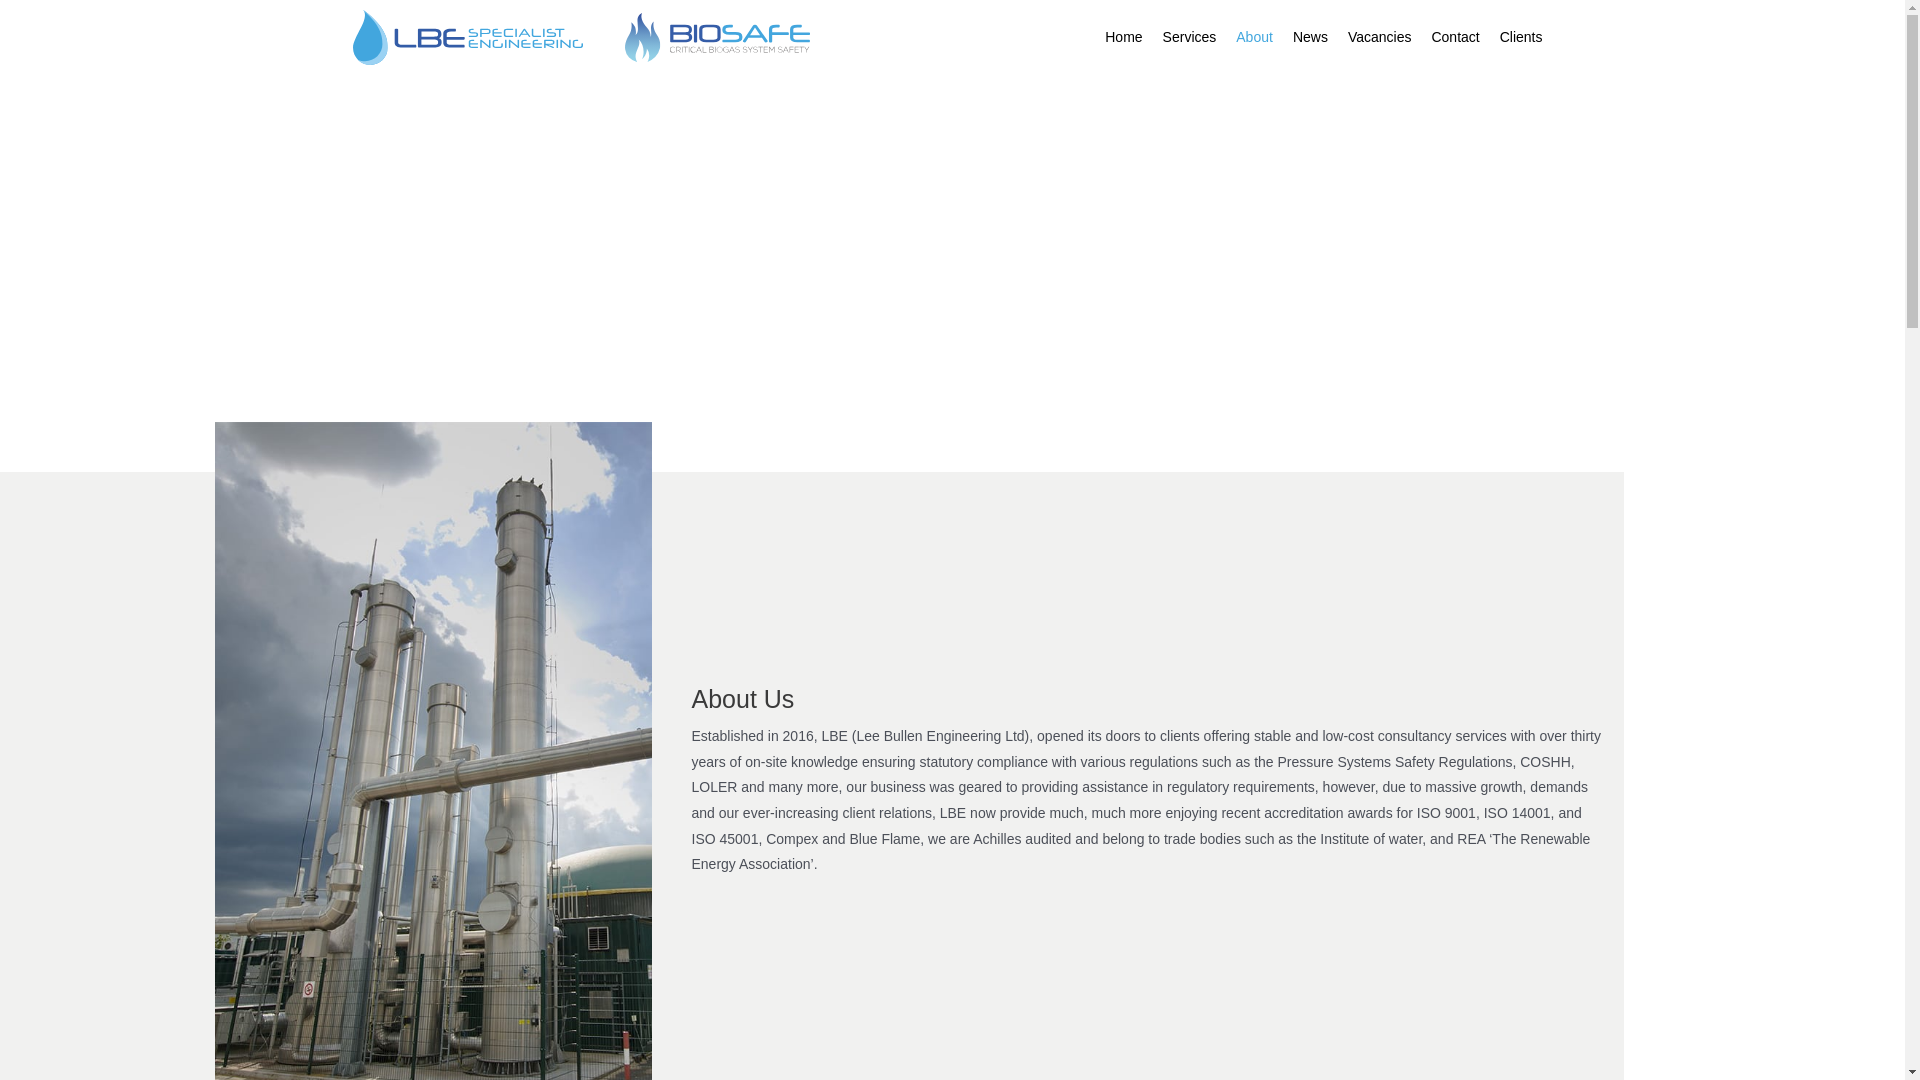 The width and height of the screenshot is (1920, 1080). What do you see at coordinates (466, 36) in the screenshot?
I see `lbe-logo-new` at bounding box center [466, 36].